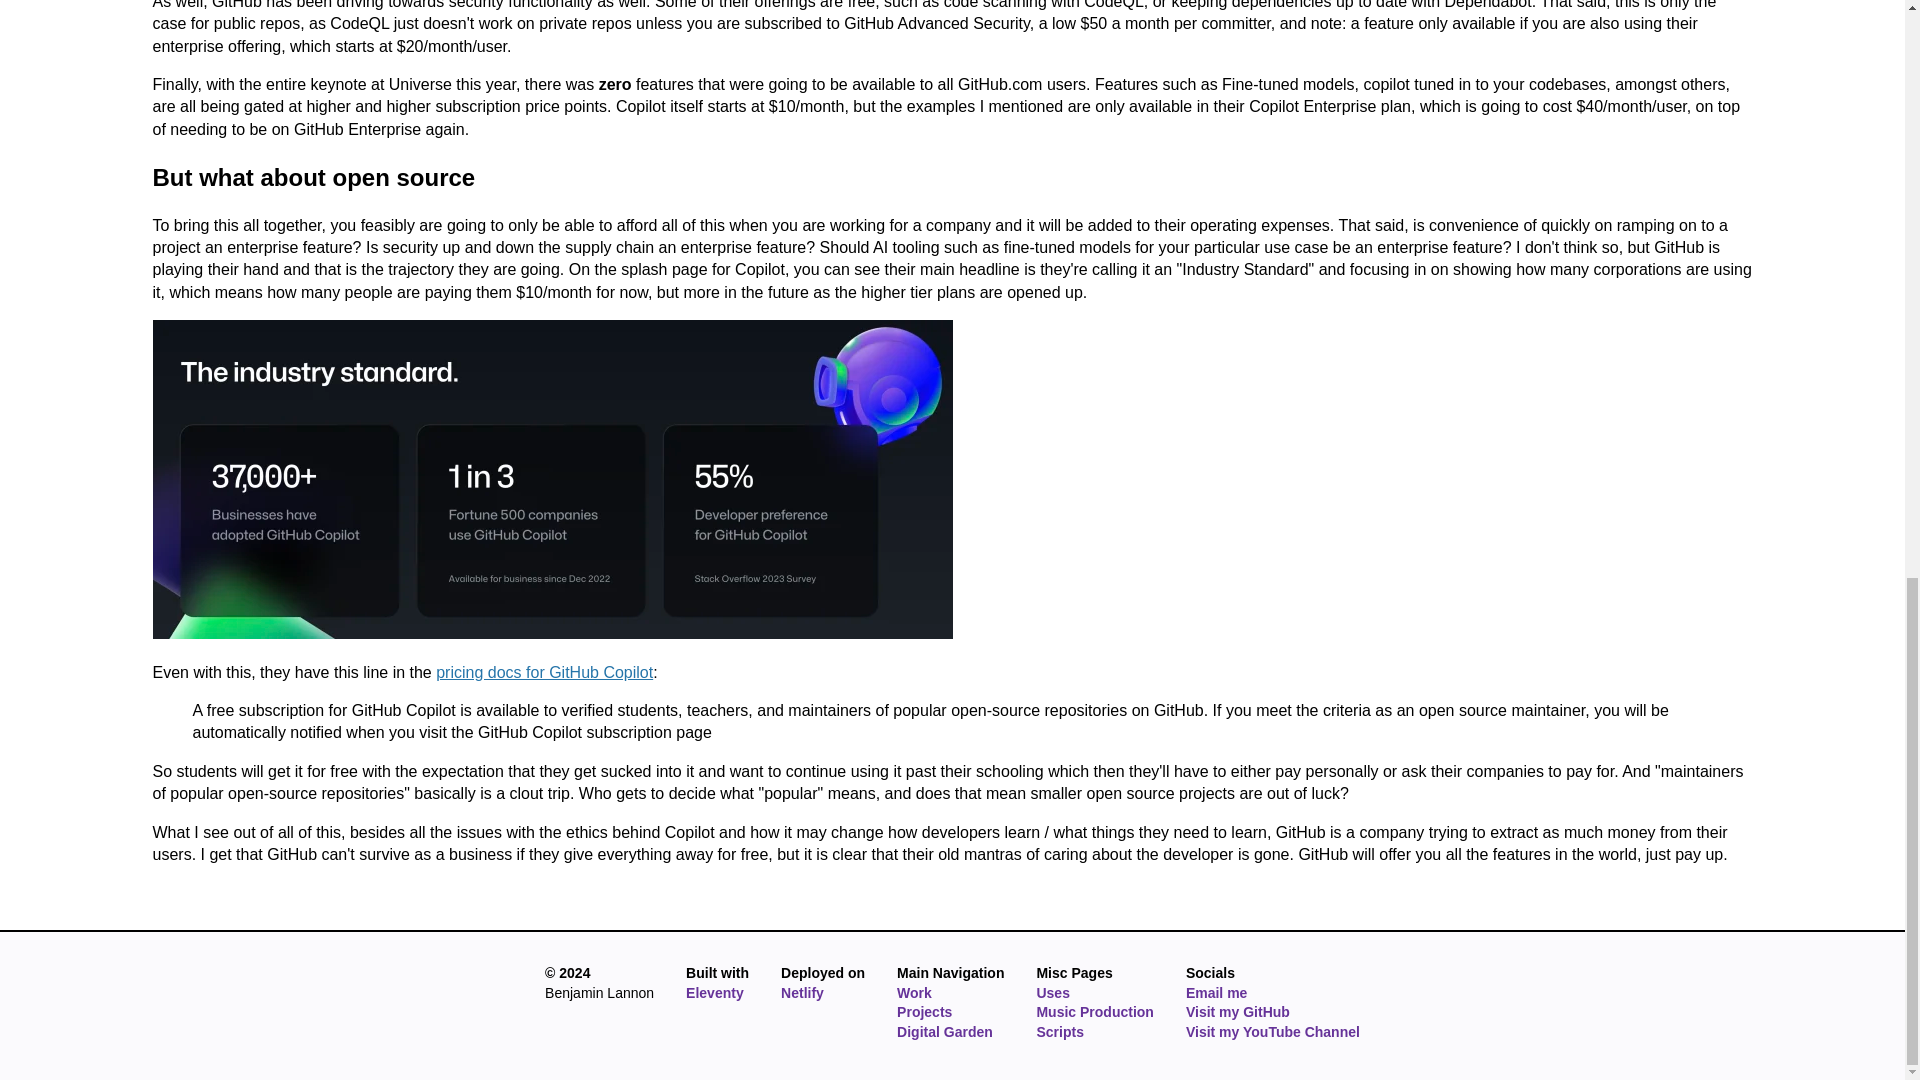 The image size is (1920, 1080). What do you see at coordinates (1094, 1012) in the screenshot?
I see `Music Production` at bounding box center [1094, 1012].